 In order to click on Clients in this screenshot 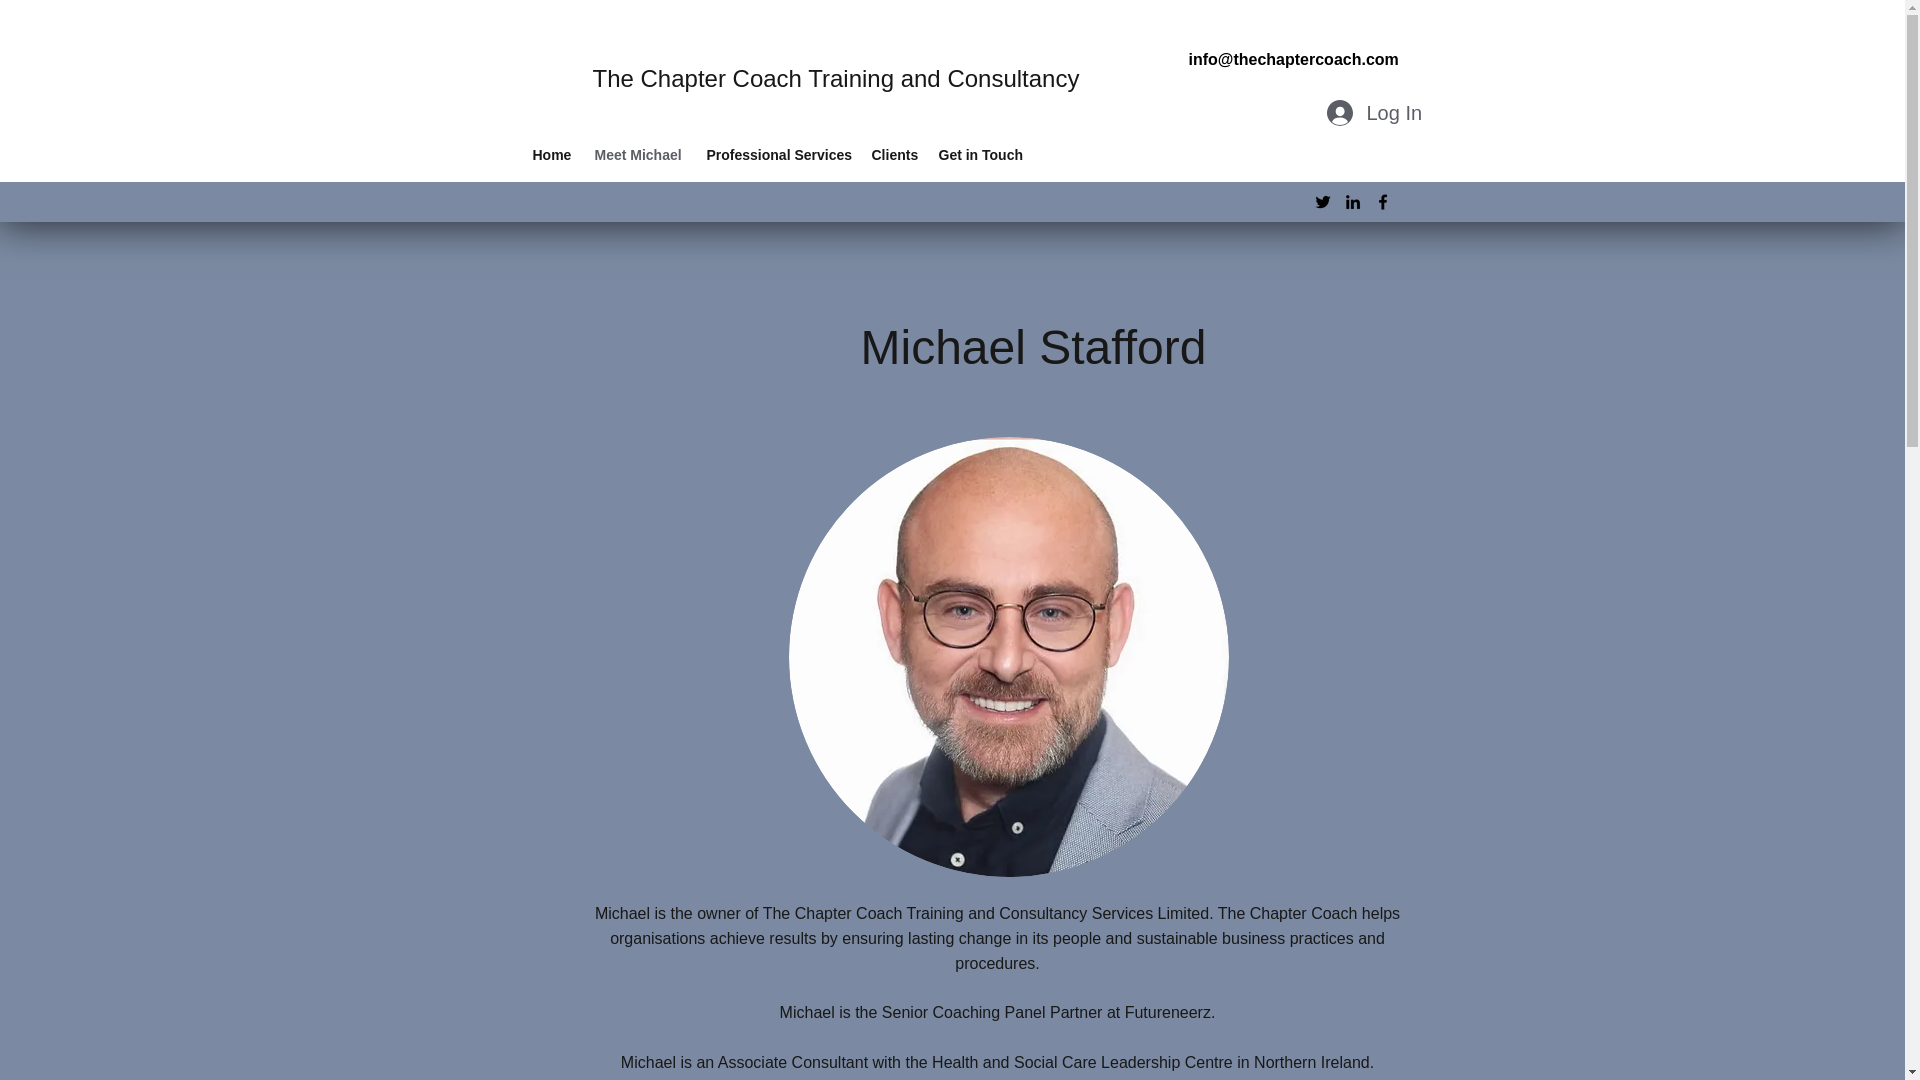, I will do `click(896, 154)`.